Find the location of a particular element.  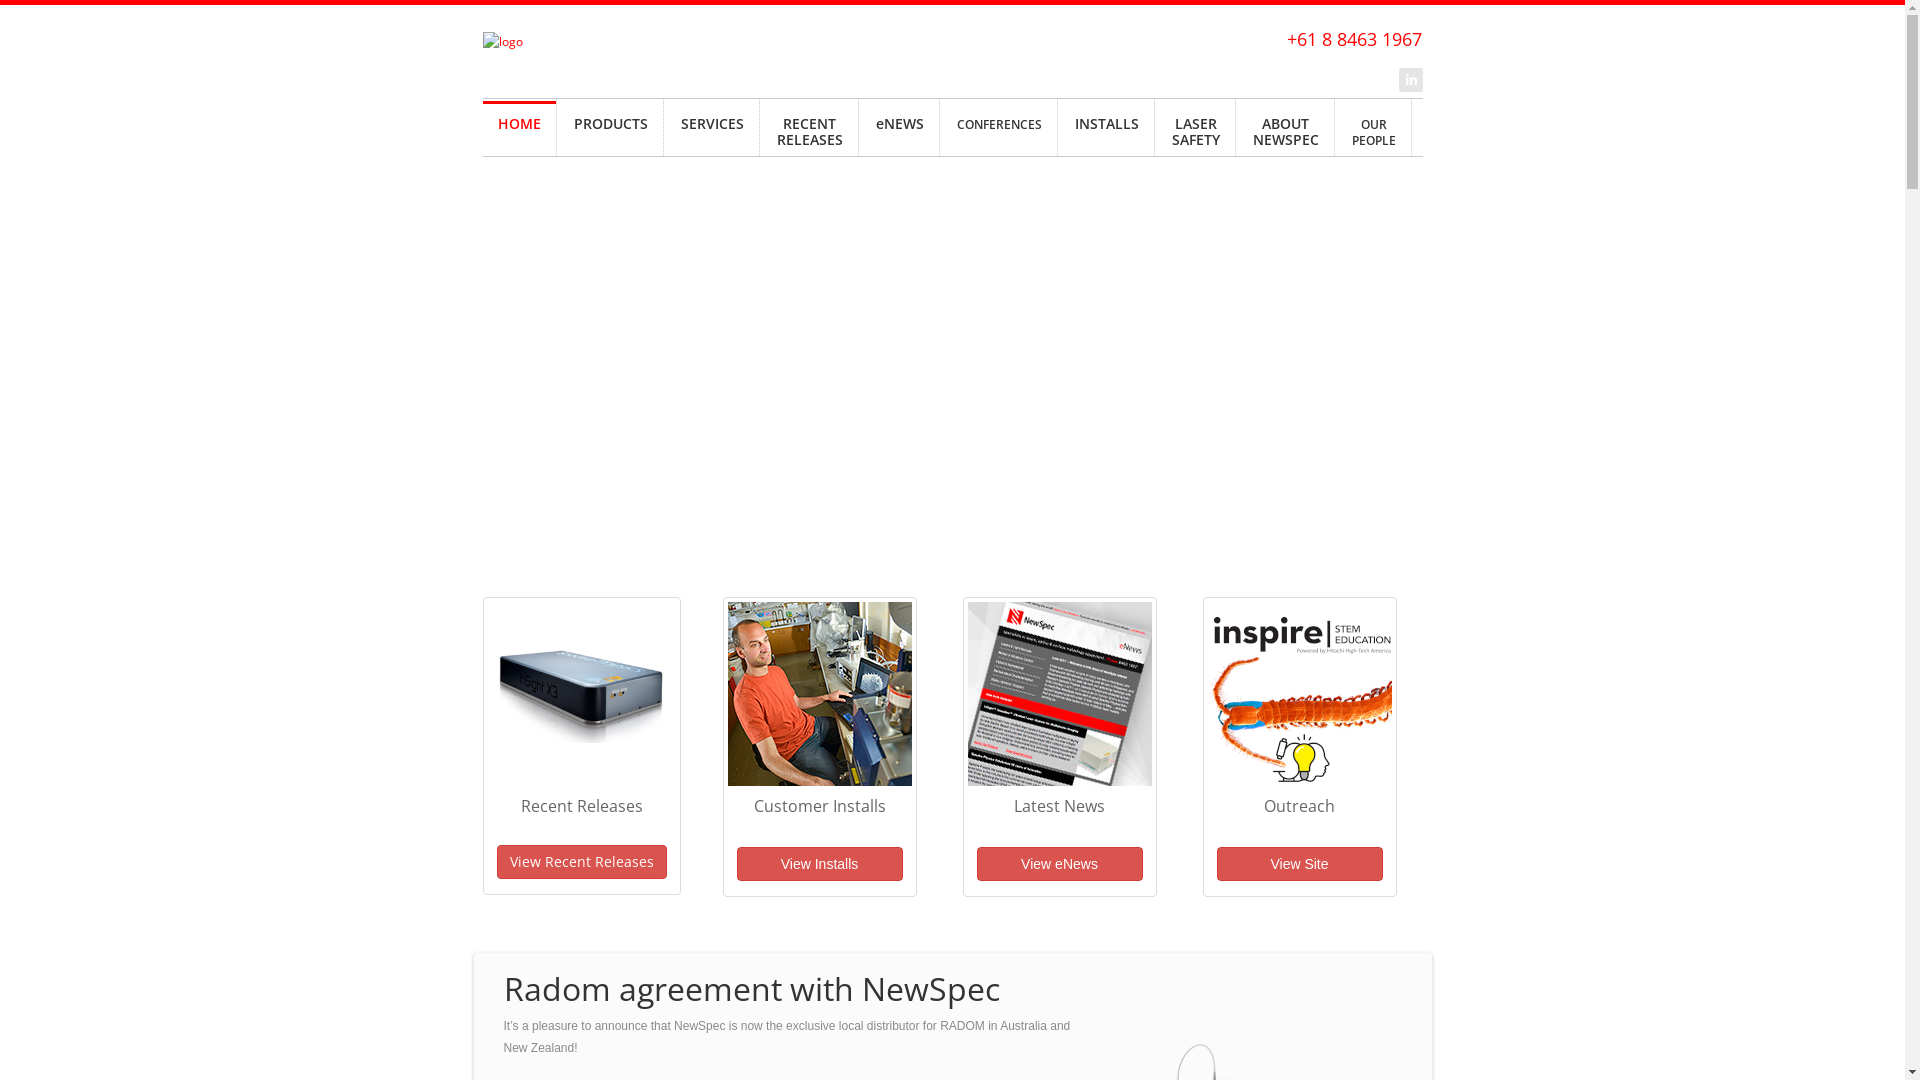

View Installs is located at coordinates (819, 864).